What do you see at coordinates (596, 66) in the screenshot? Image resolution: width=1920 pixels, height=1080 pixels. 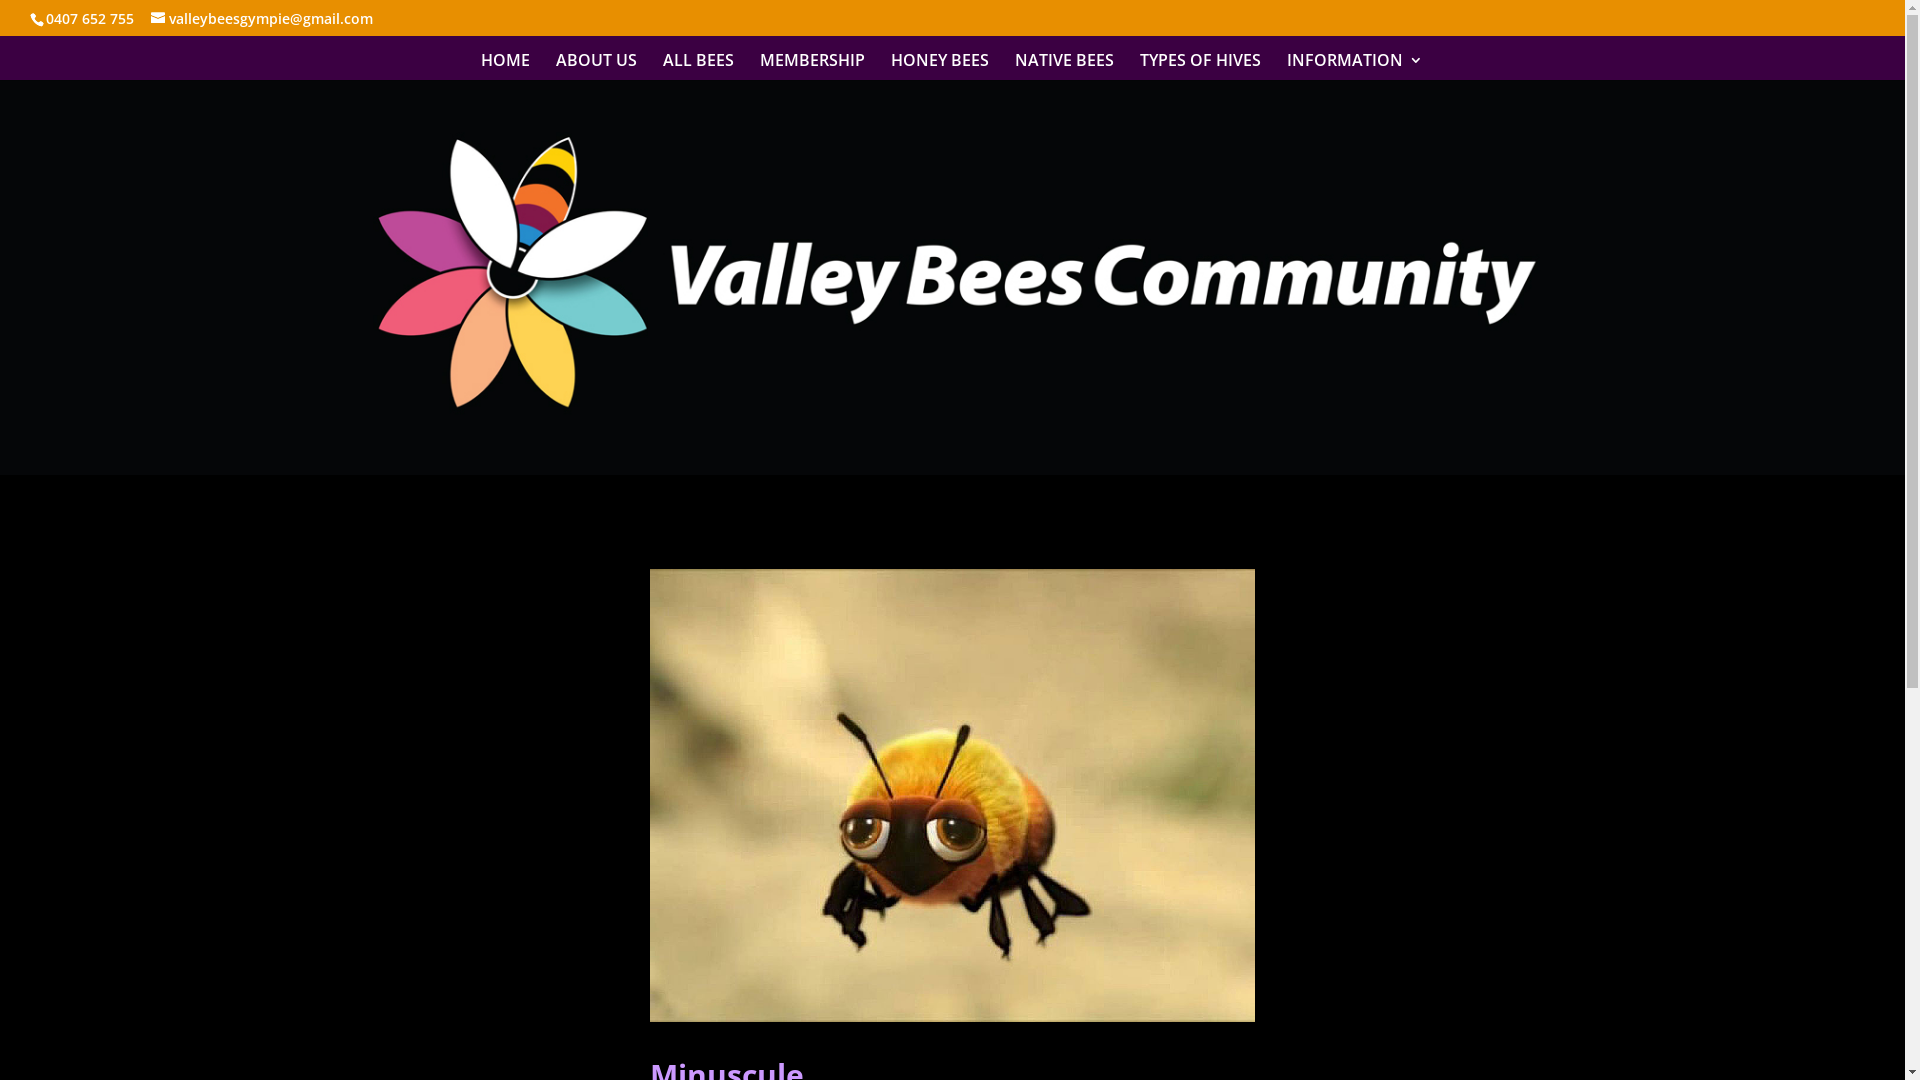 I see `ABOUT US` at bounding box center [596, 66].